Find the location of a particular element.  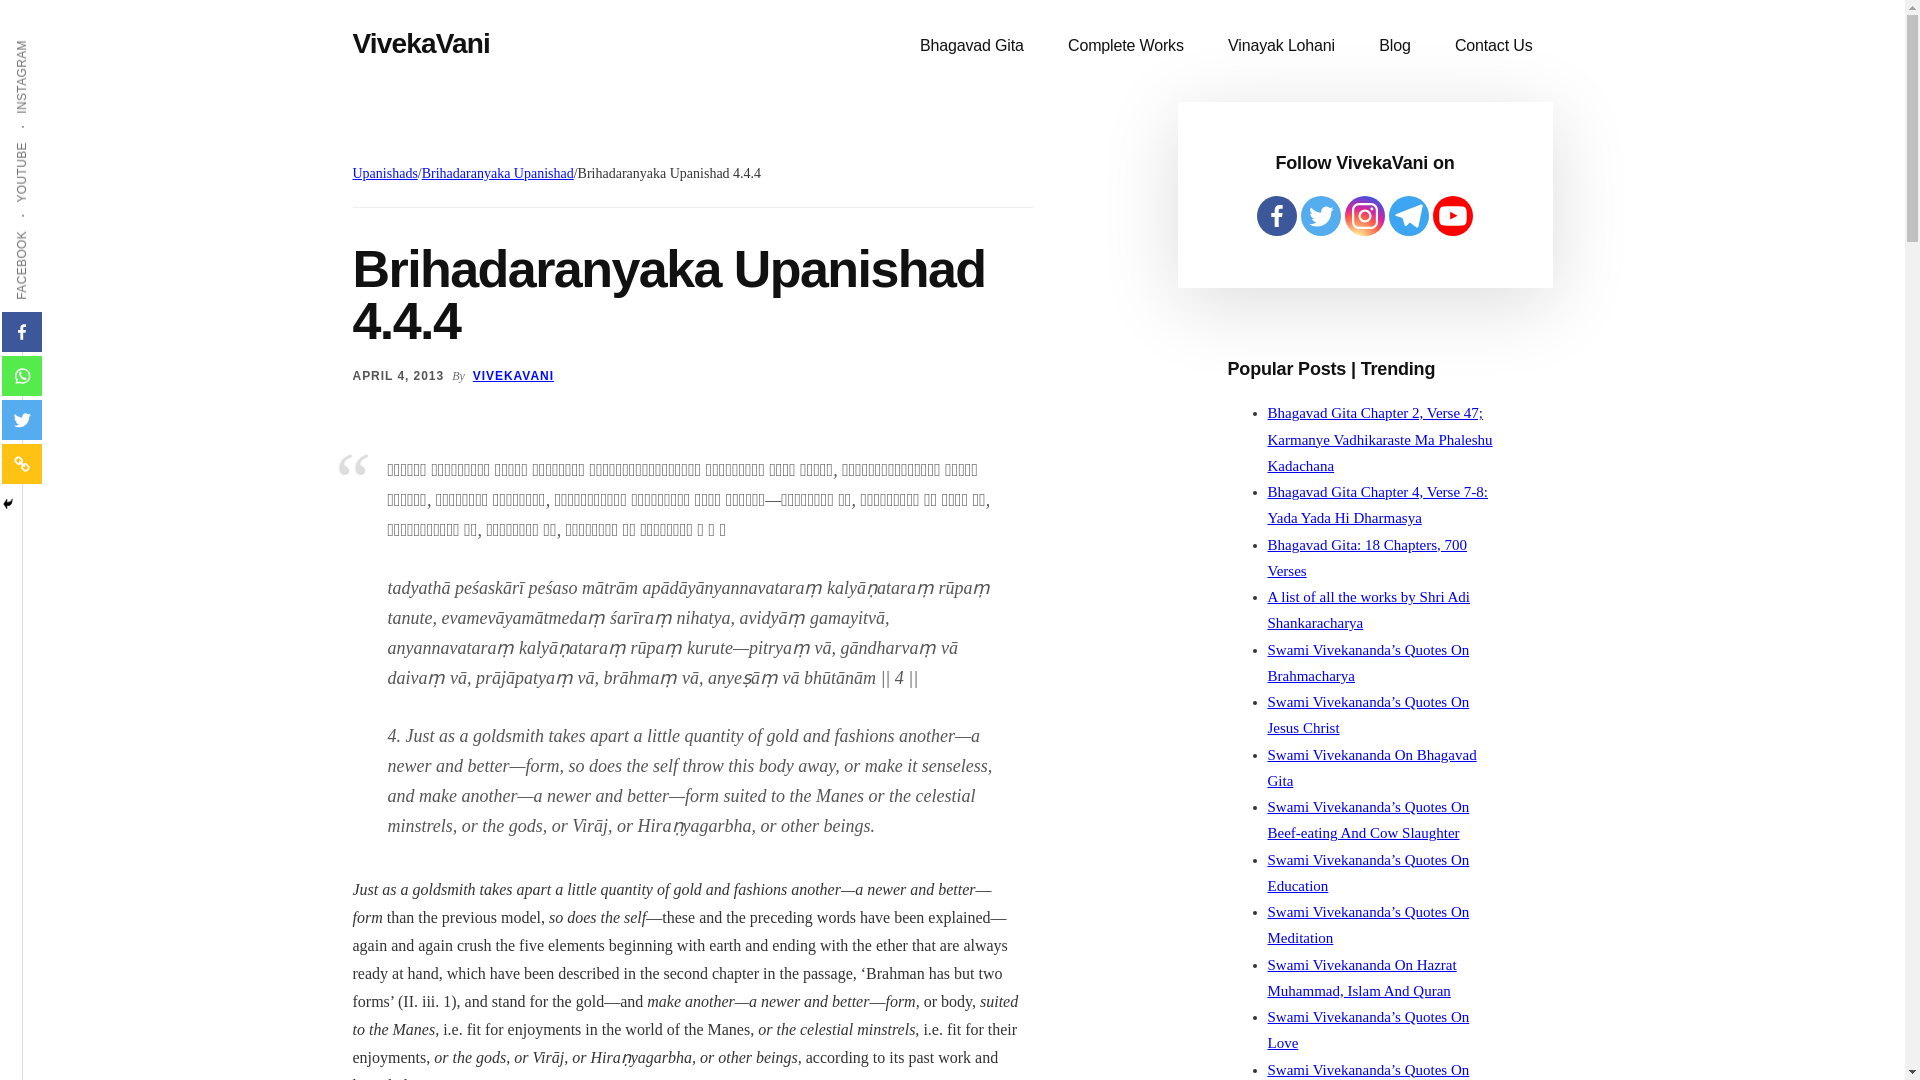

Blog is located at coordinates (1394, 46).